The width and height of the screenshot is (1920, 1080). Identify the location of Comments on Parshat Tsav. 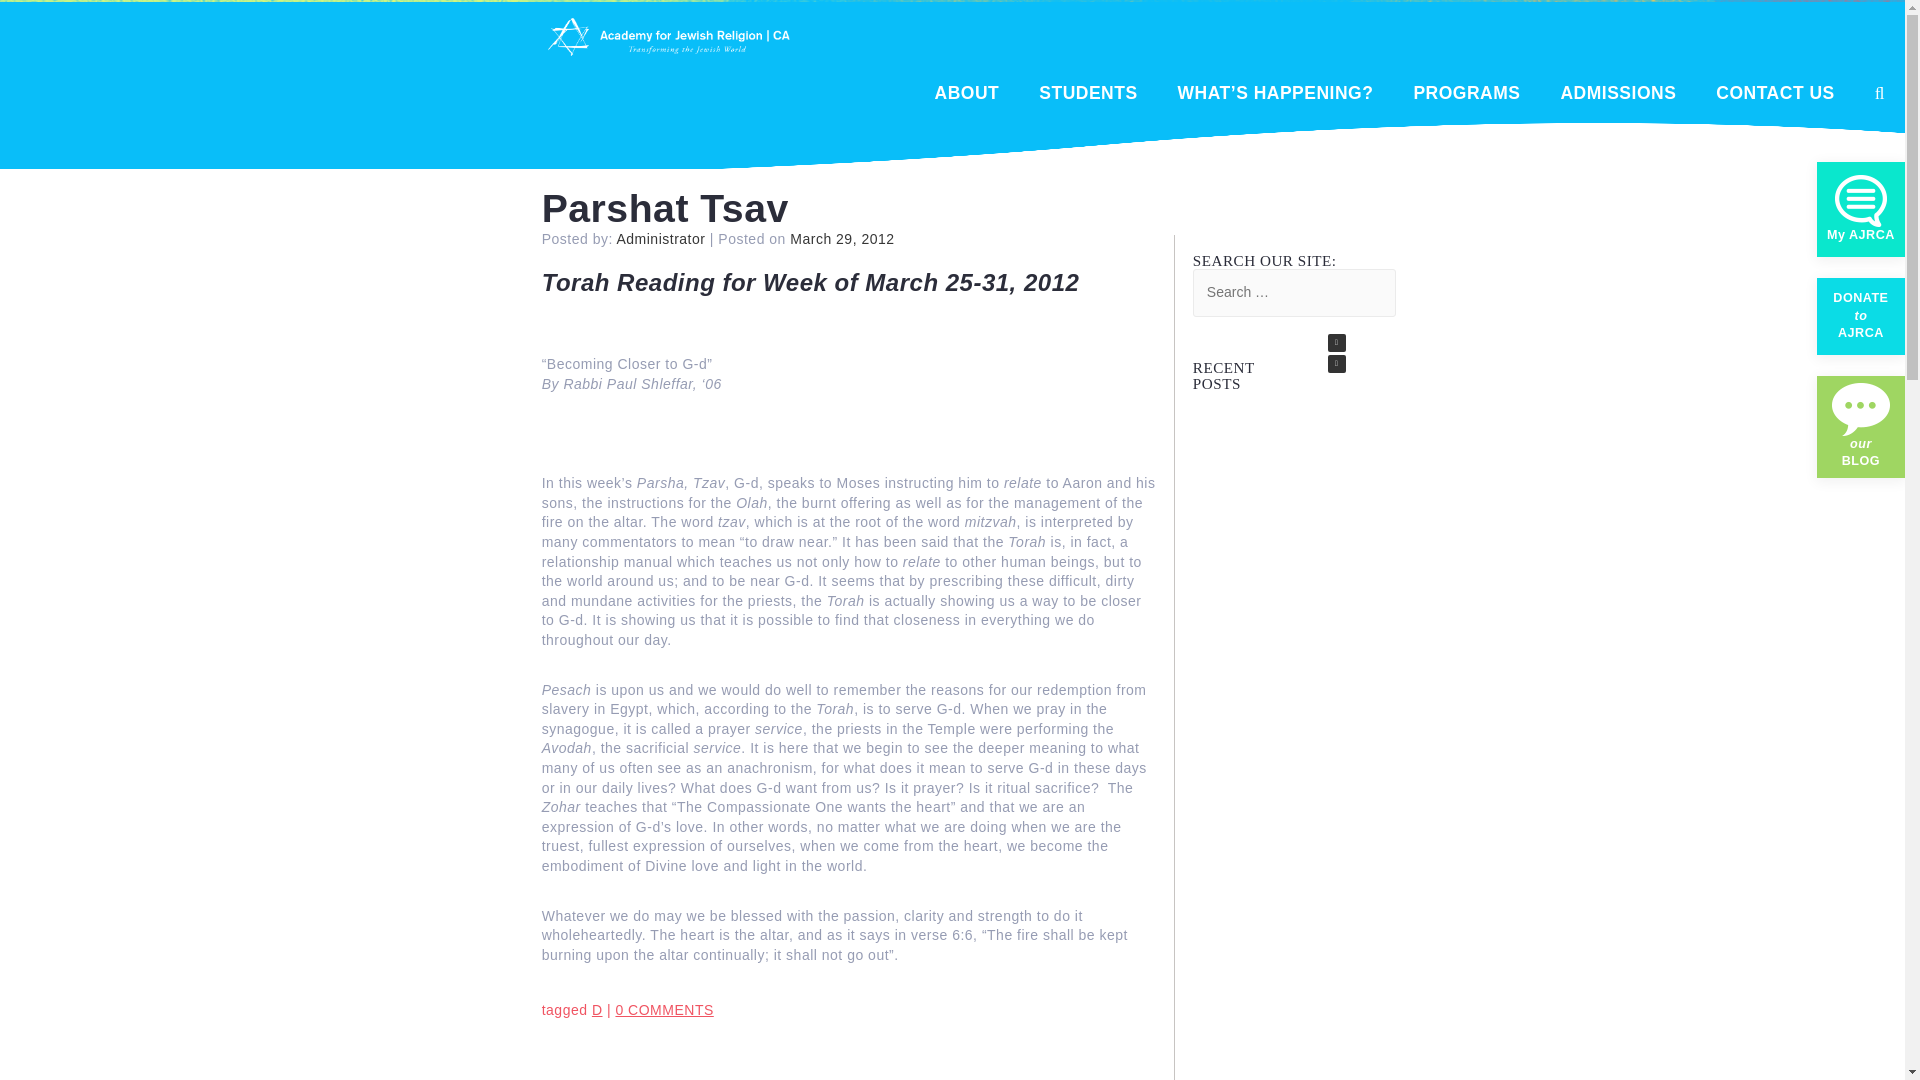
(663, 1010).